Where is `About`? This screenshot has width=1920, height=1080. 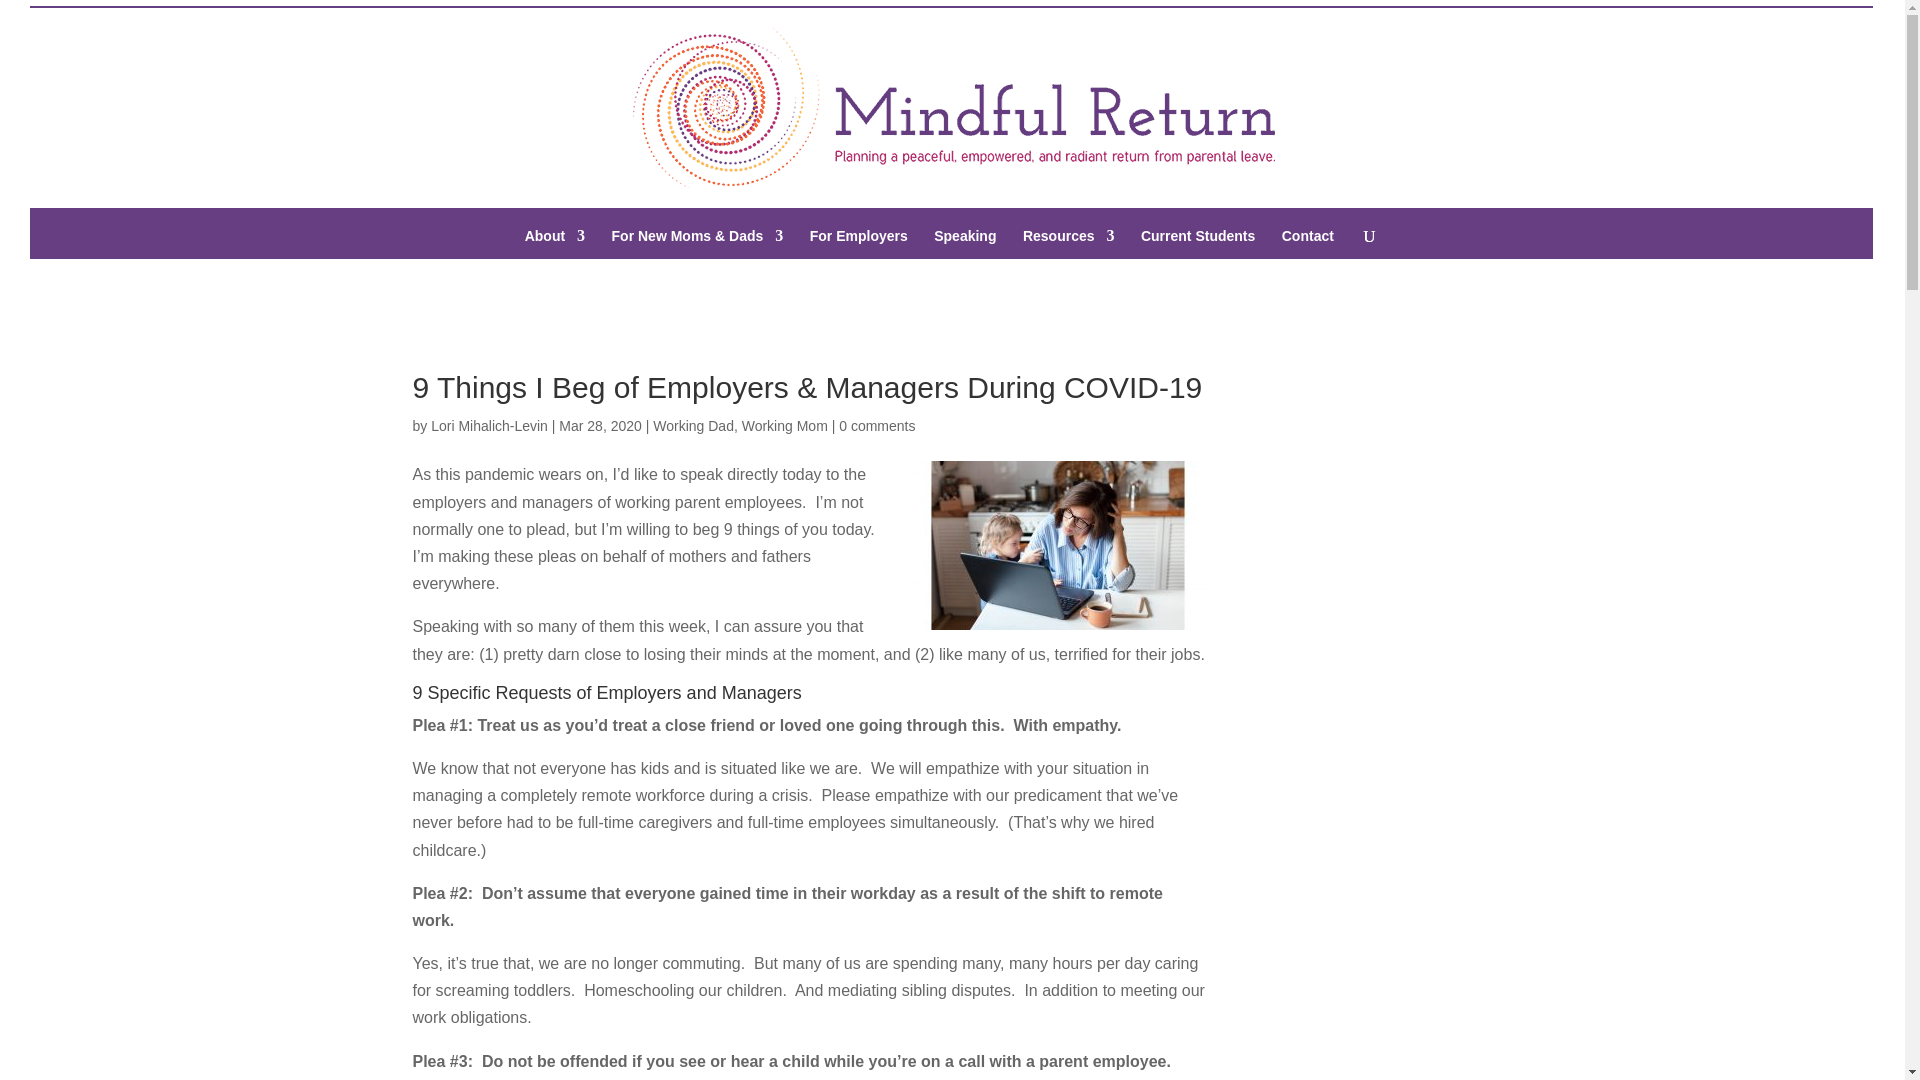
About is located at coordinates (554, 244).